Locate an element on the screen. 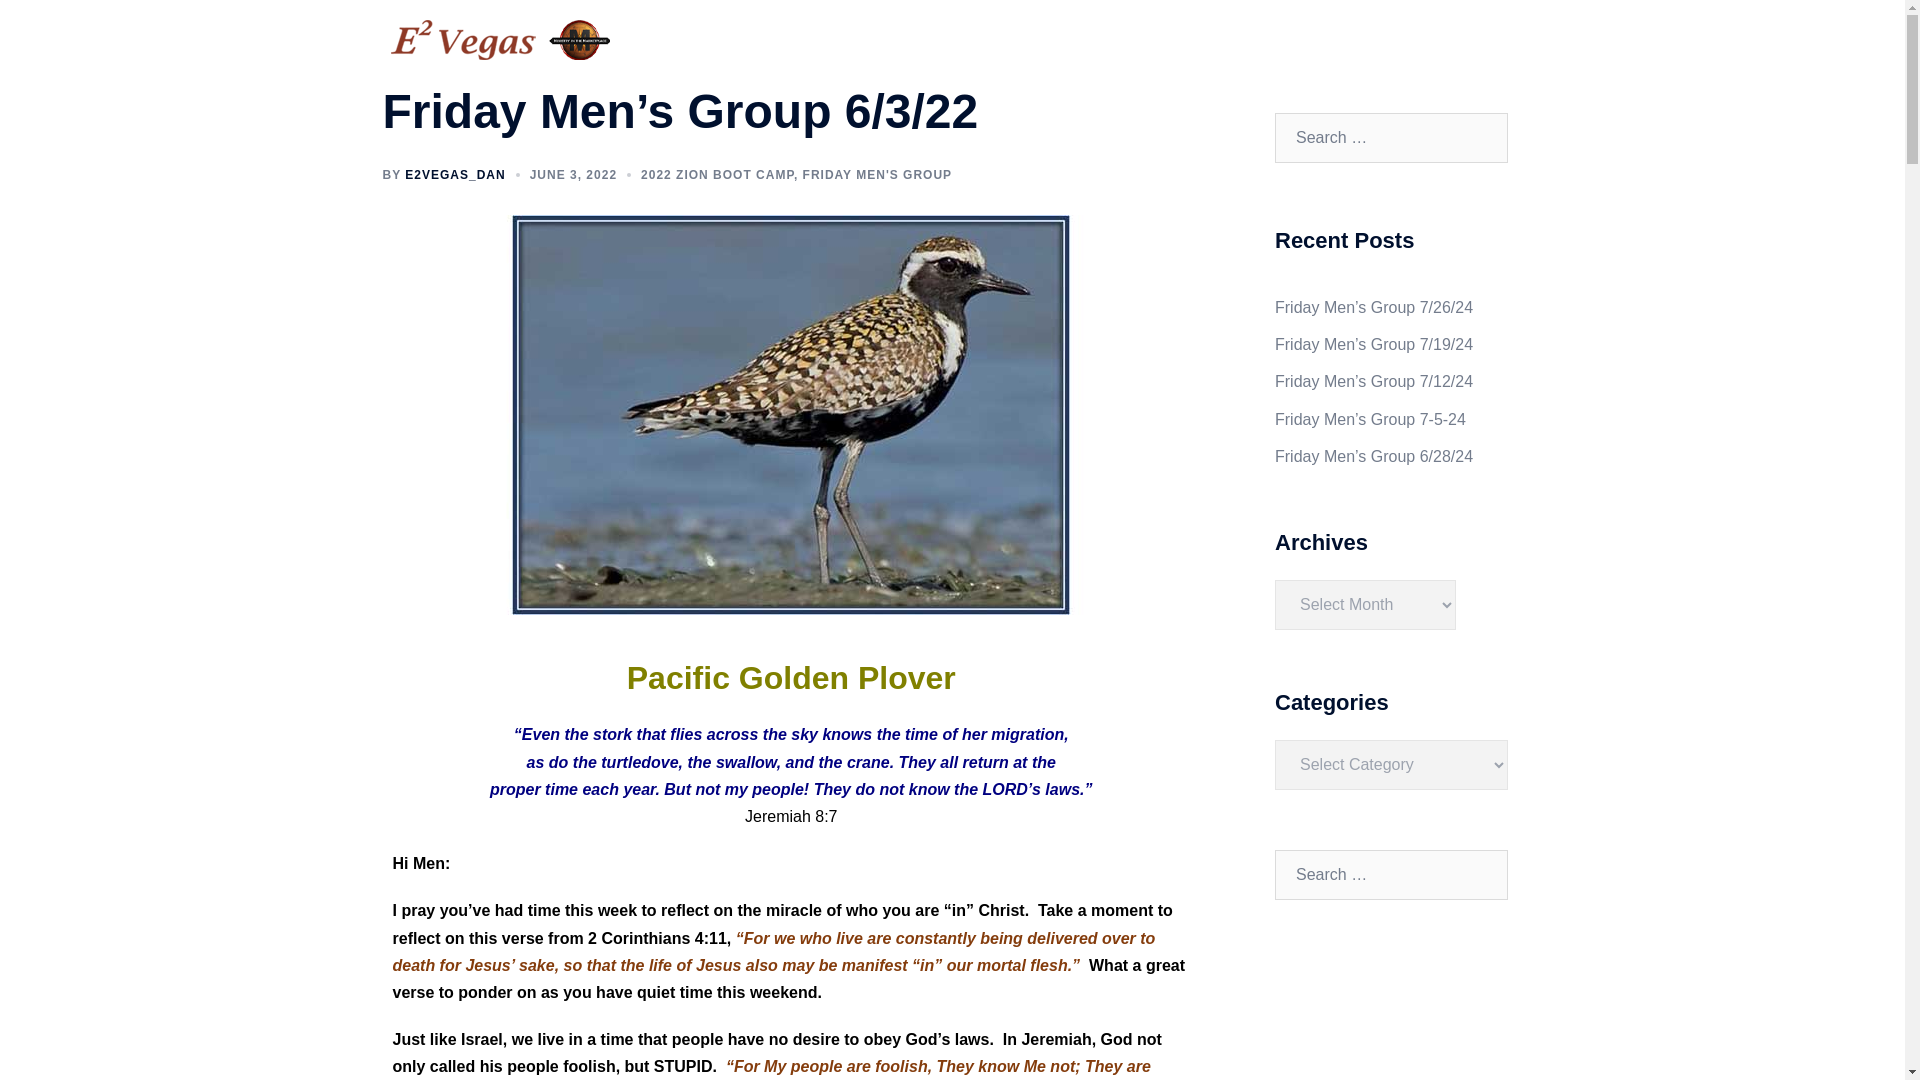 The image size is (1920, 1080). JUNE 3, 2022 is located at coordinates (572, 175).